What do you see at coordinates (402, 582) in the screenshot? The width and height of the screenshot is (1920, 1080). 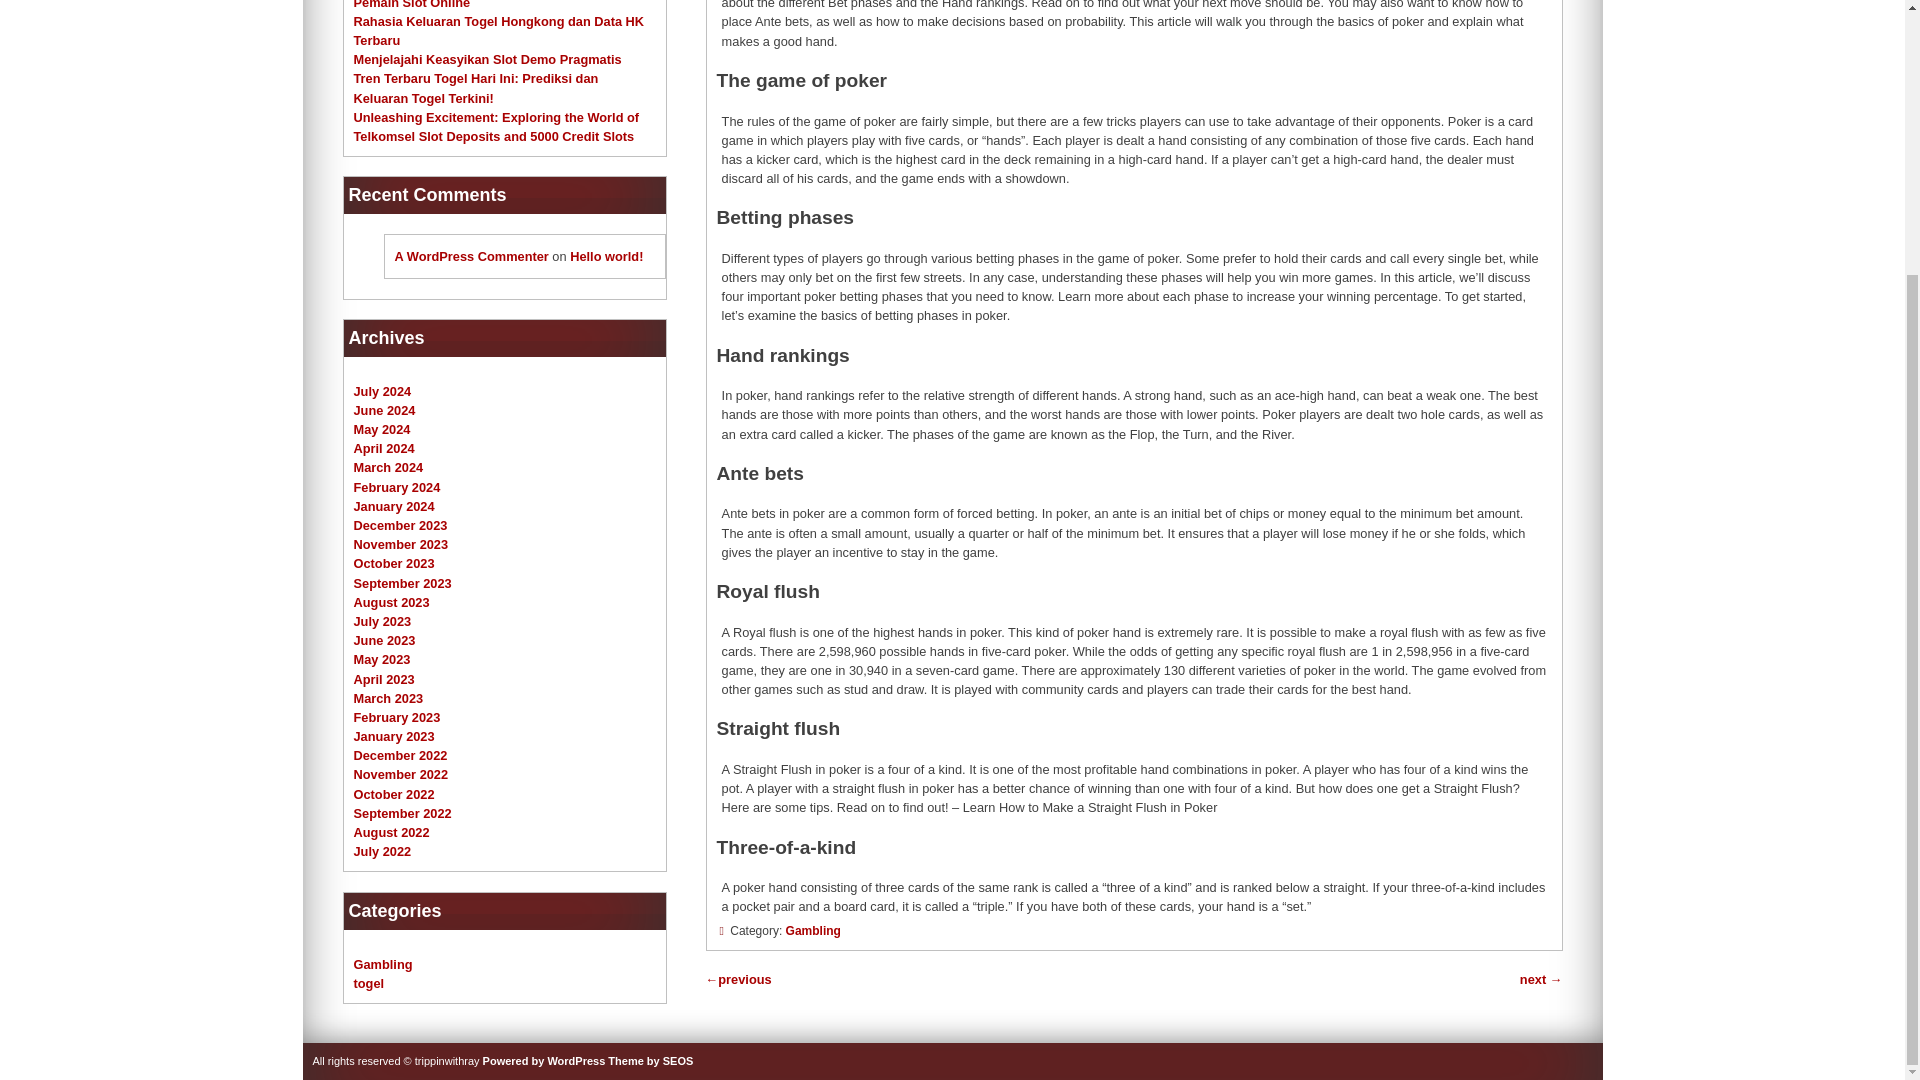 I see `September 2023` at bounding box center [402, 582].